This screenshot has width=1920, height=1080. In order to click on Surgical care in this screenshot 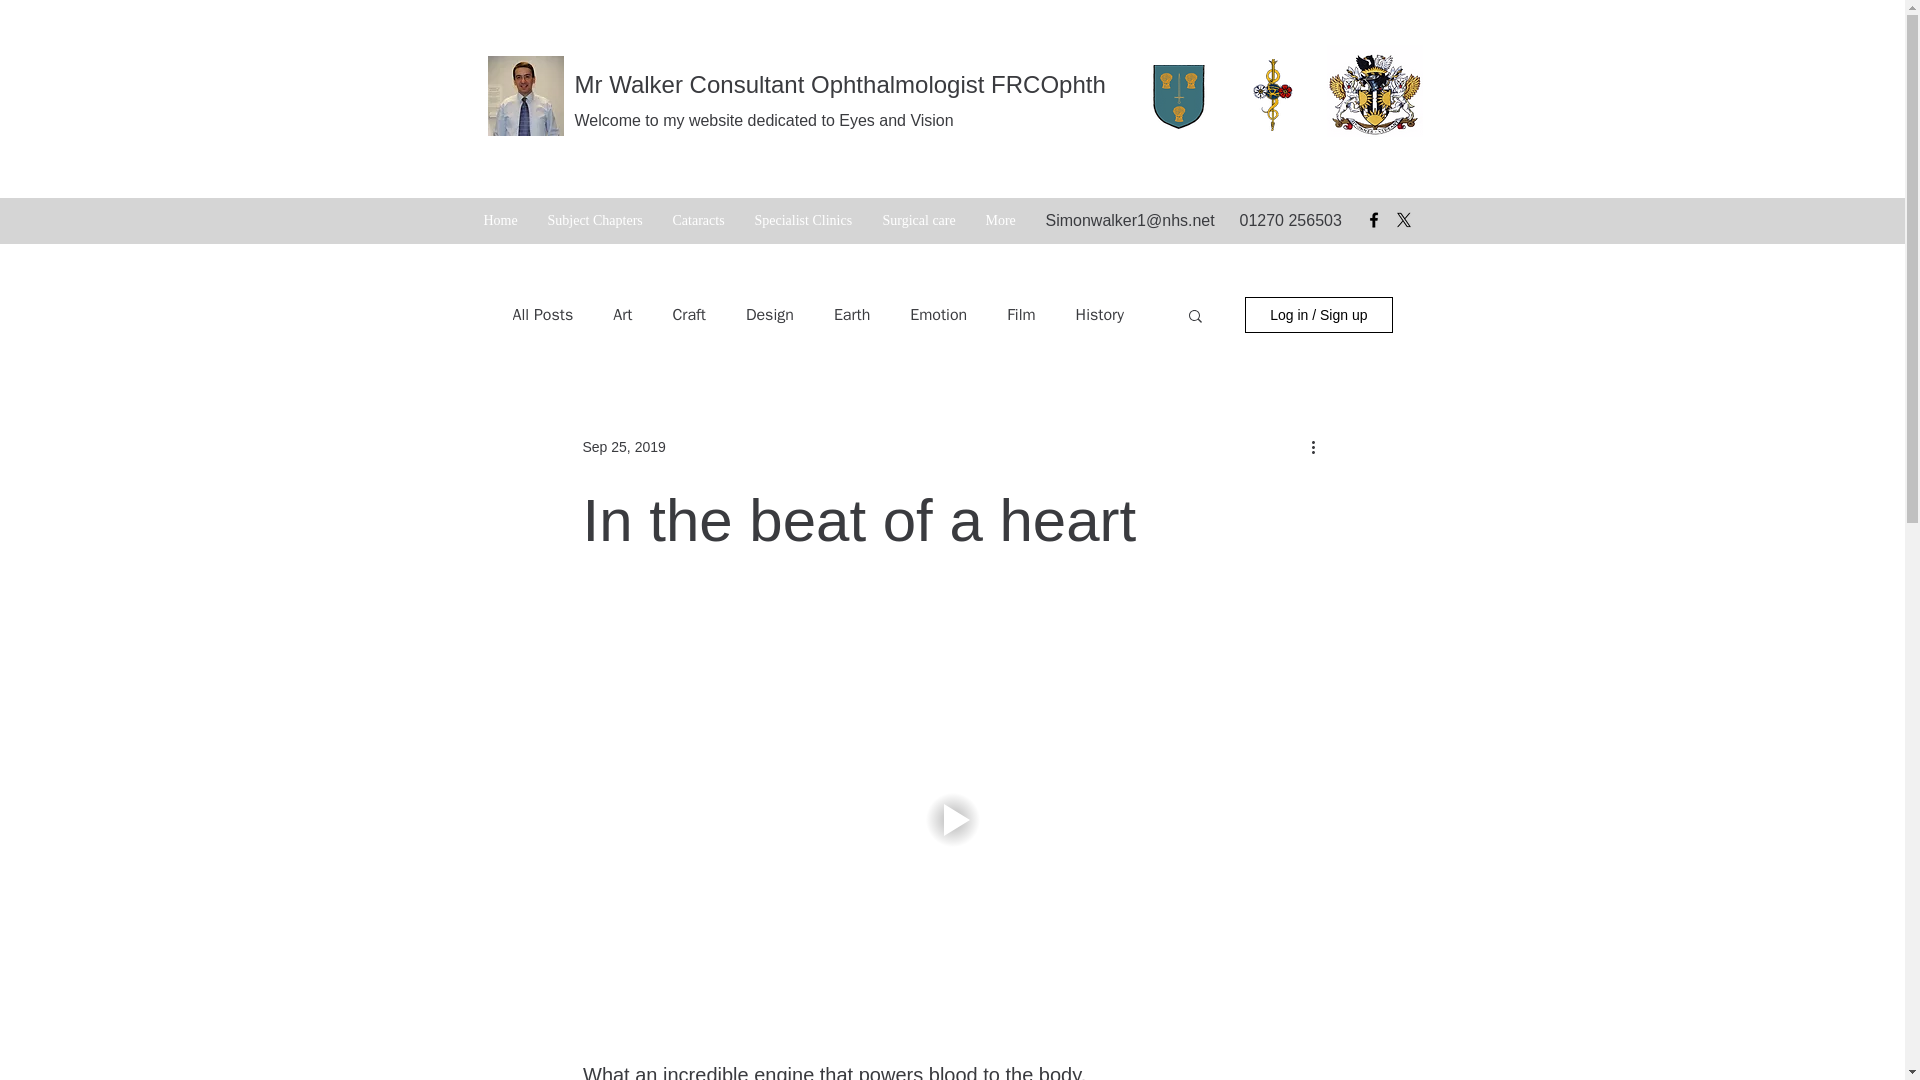, I will do `click(919, 221)`.